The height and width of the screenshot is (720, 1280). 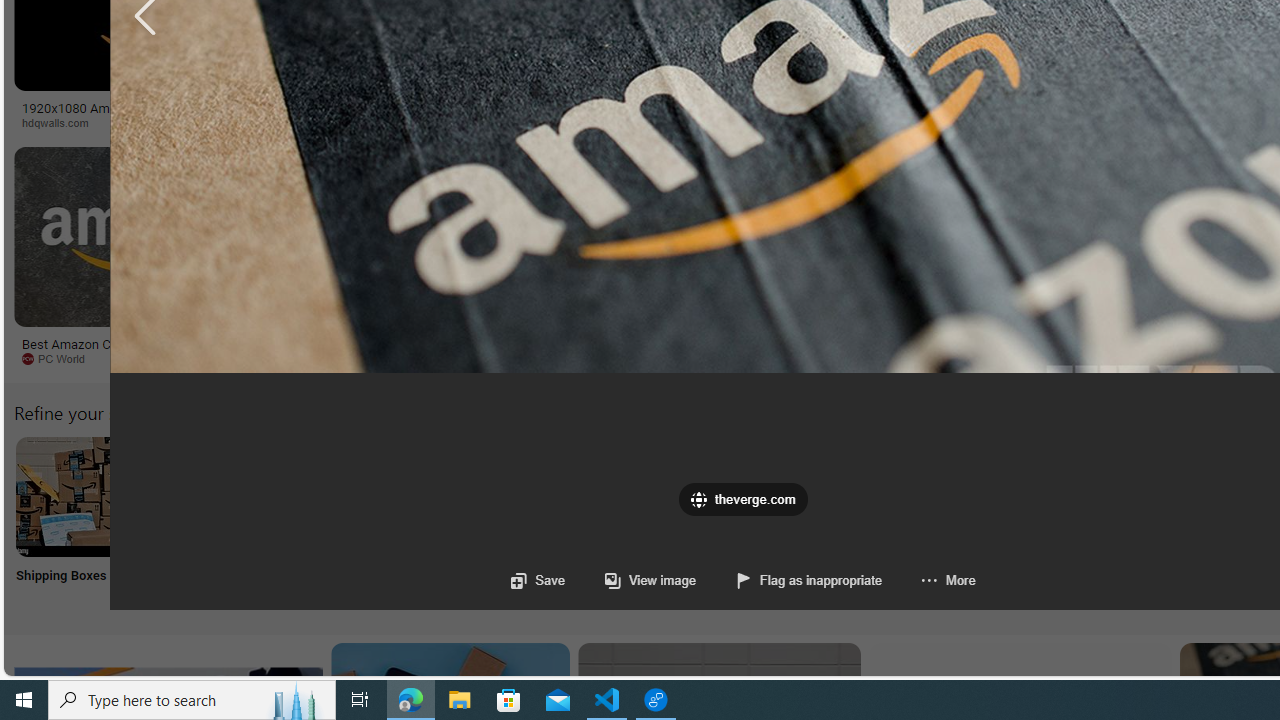 I want to click on aiophotoz.com, so click(x=611, y=358).